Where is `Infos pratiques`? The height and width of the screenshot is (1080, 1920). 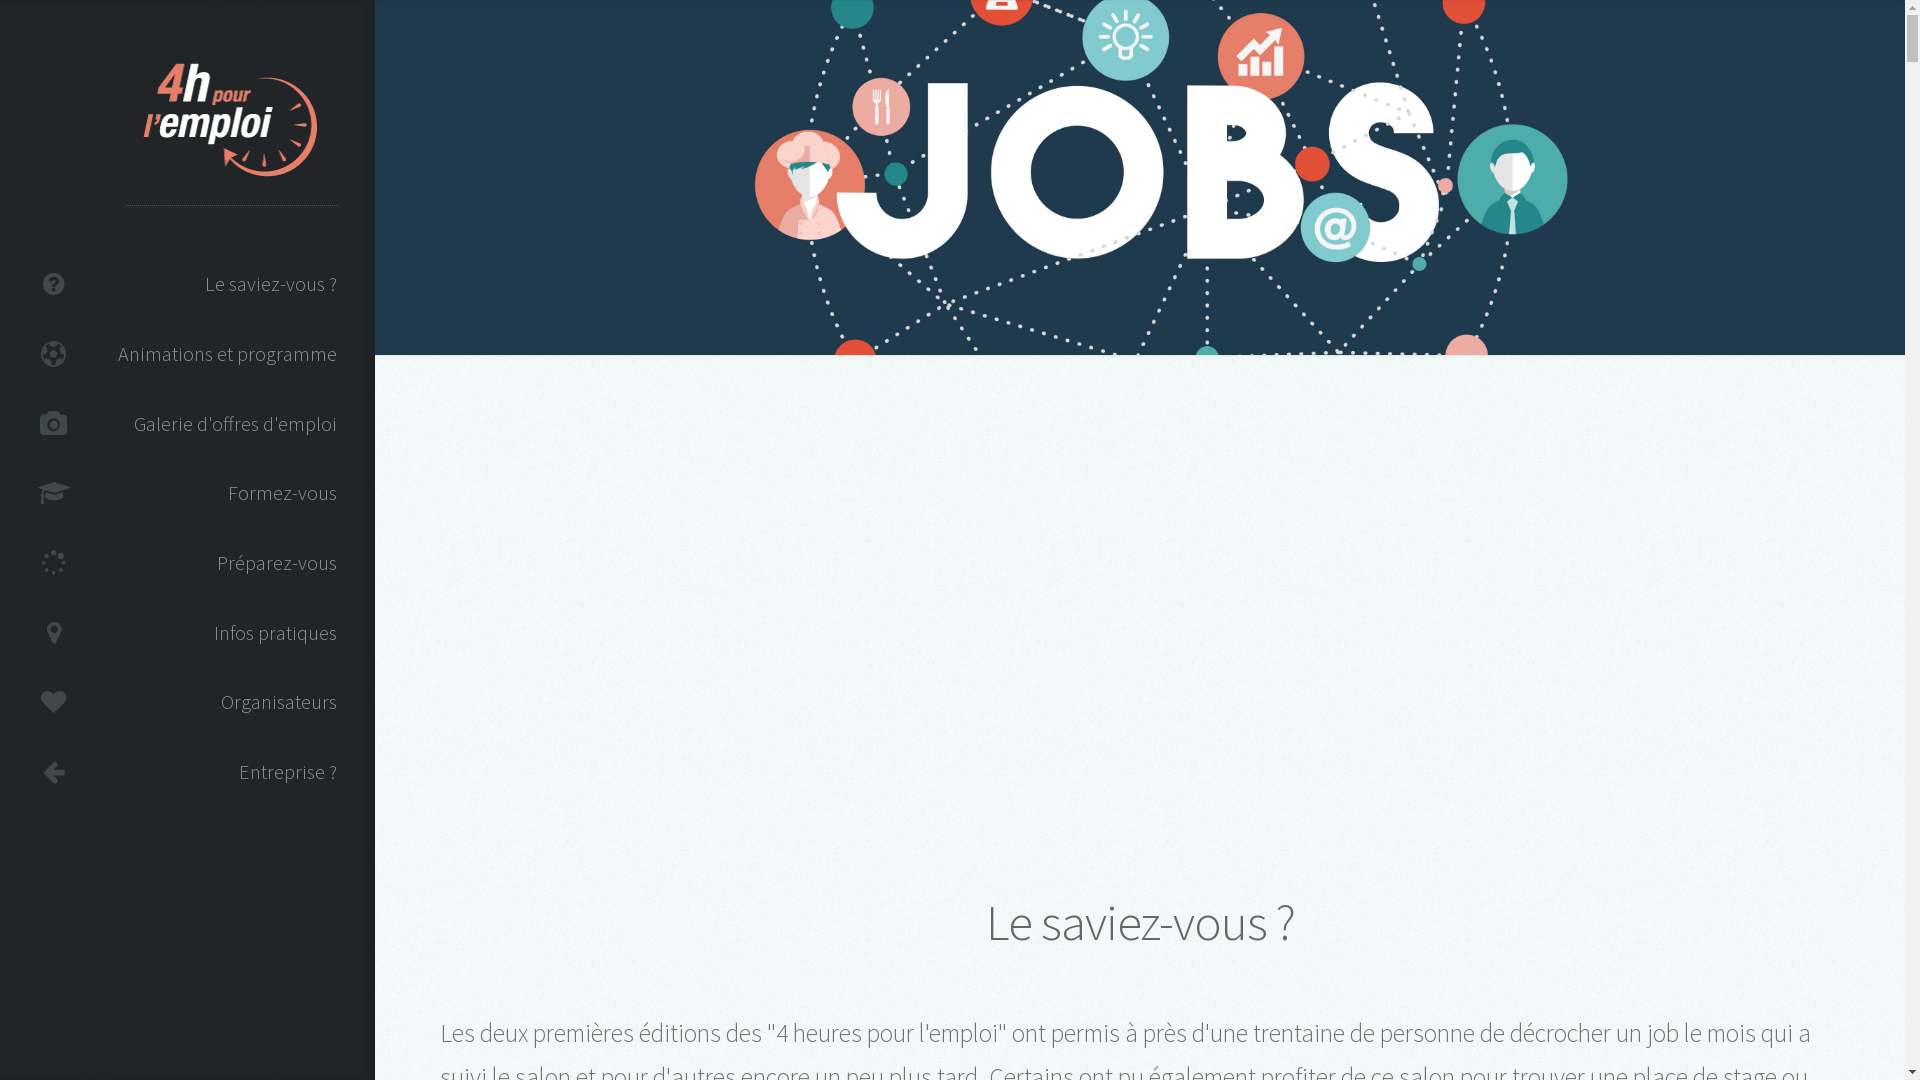 Infos pratiques is located at coordinates (188, 633).